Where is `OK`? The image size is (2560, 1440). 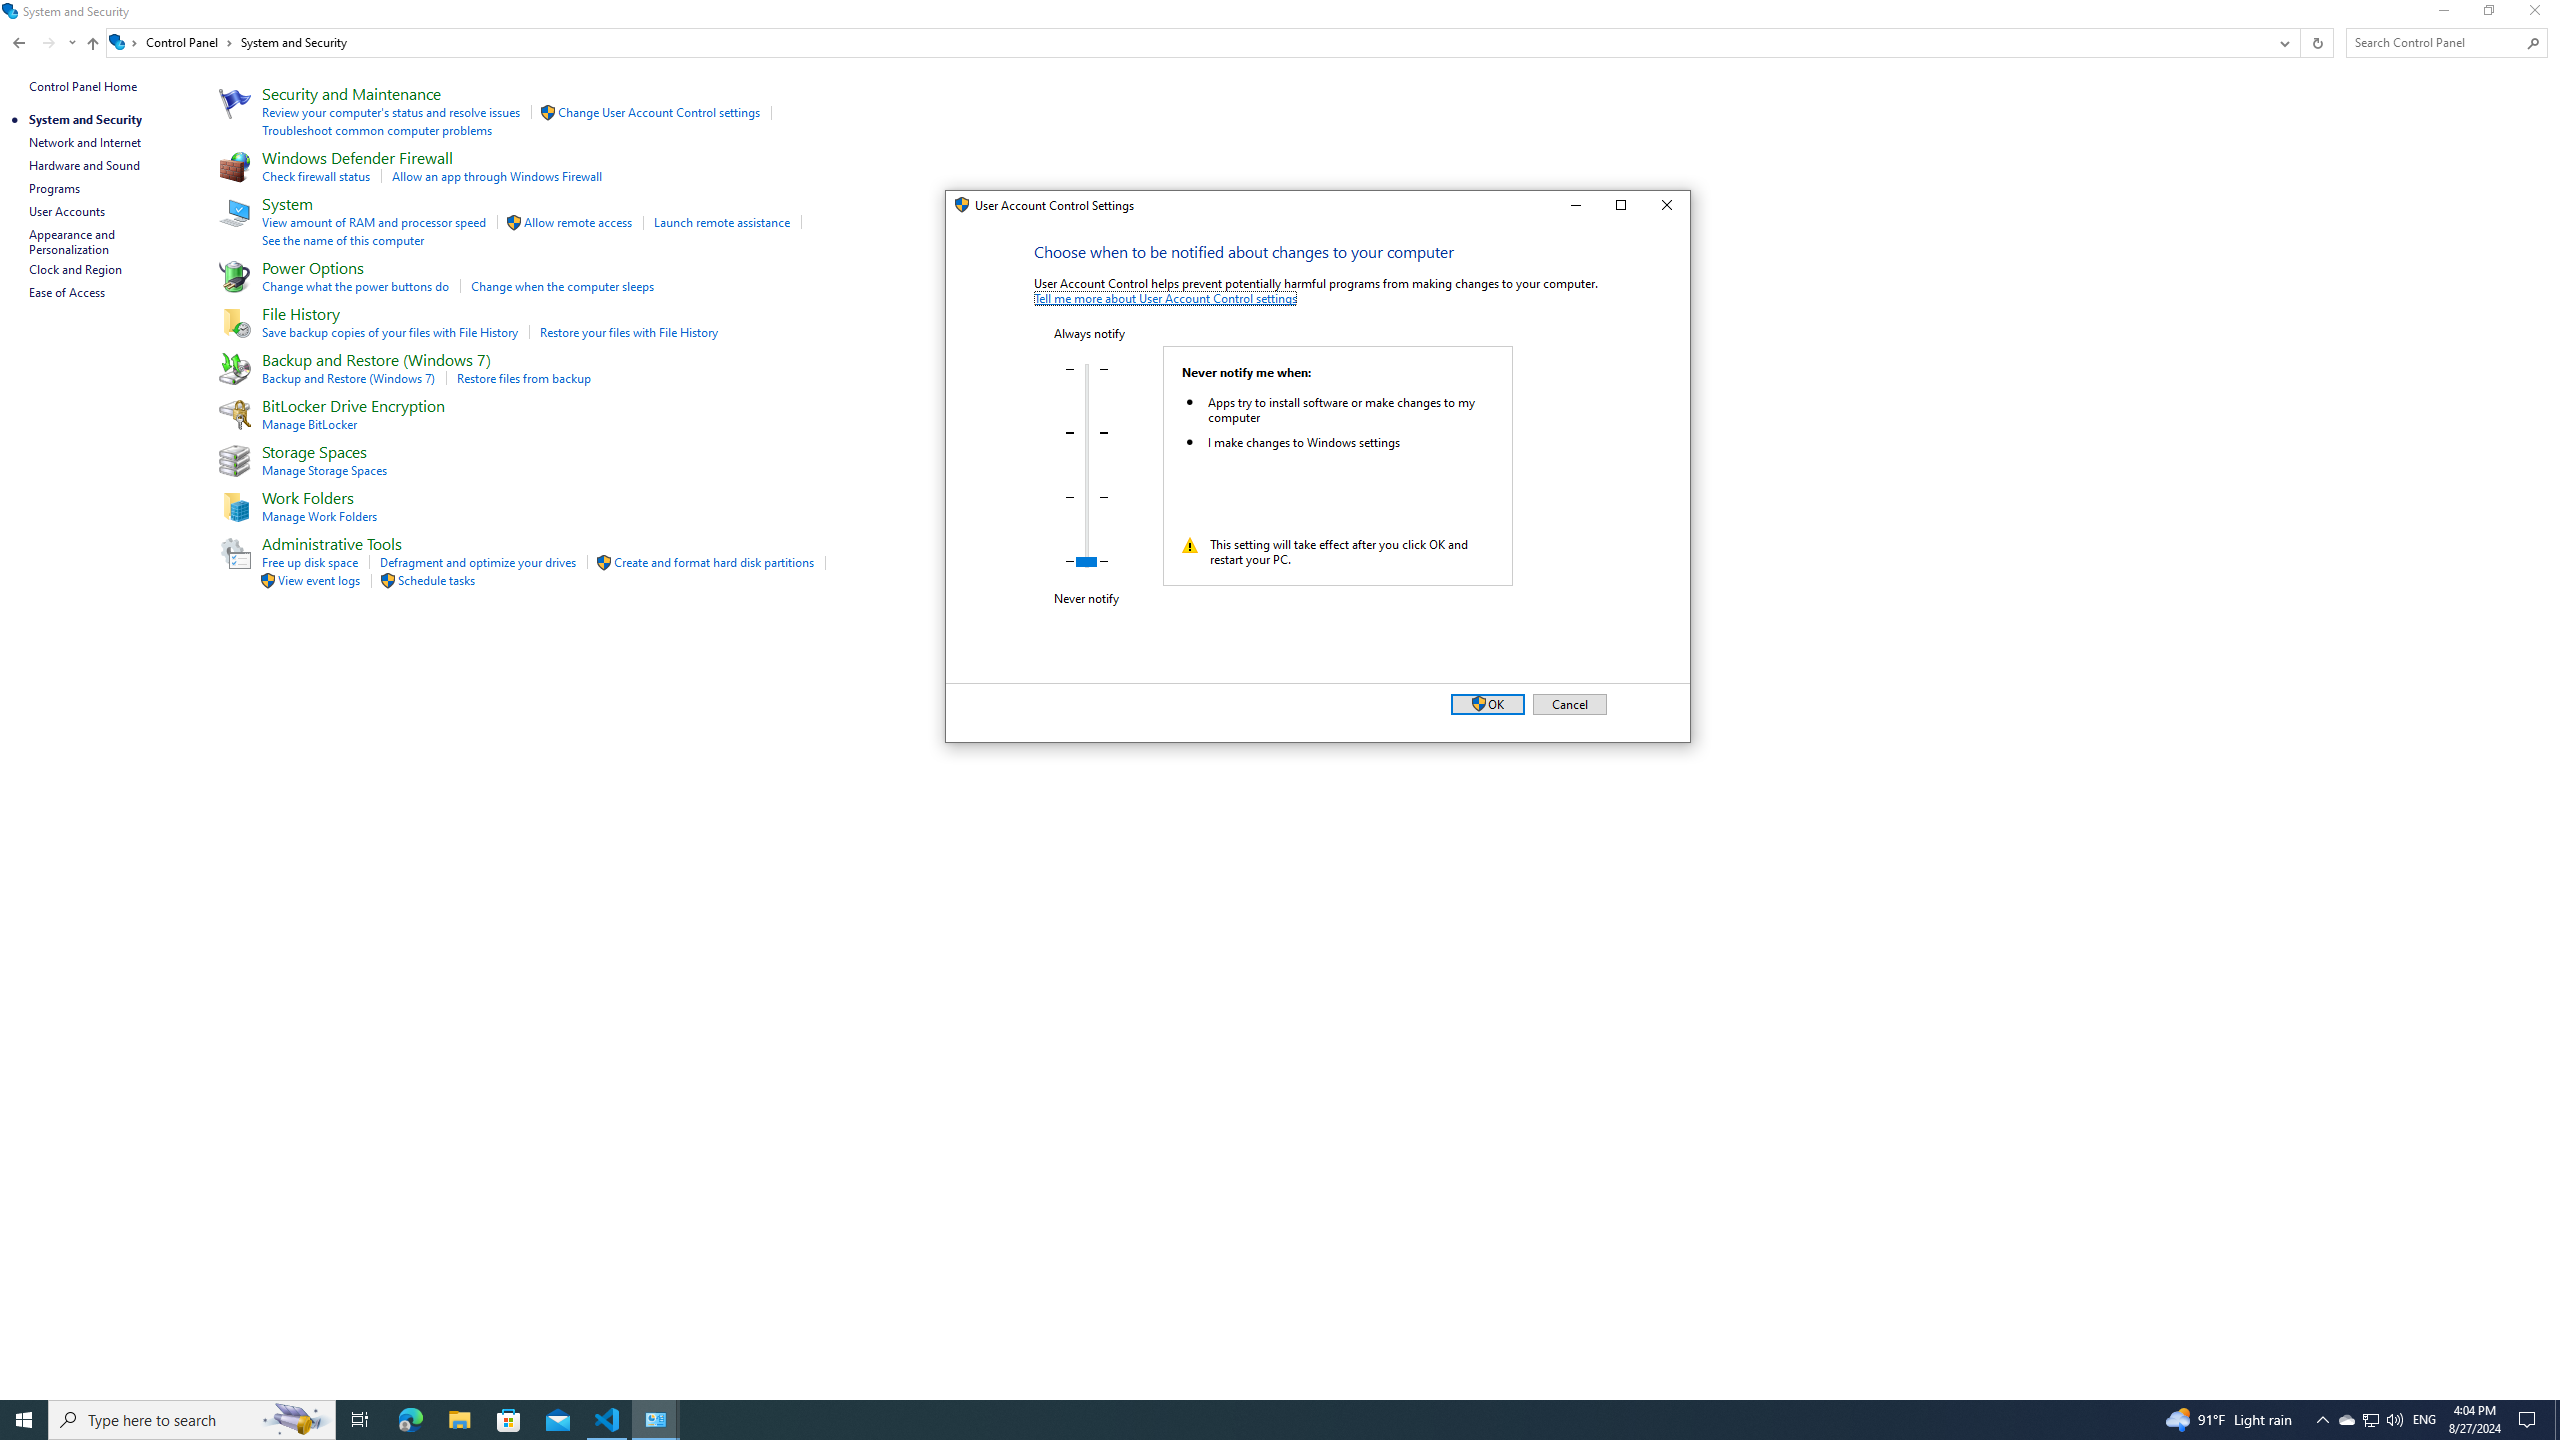
OK is located at coordinates (1486, 704).